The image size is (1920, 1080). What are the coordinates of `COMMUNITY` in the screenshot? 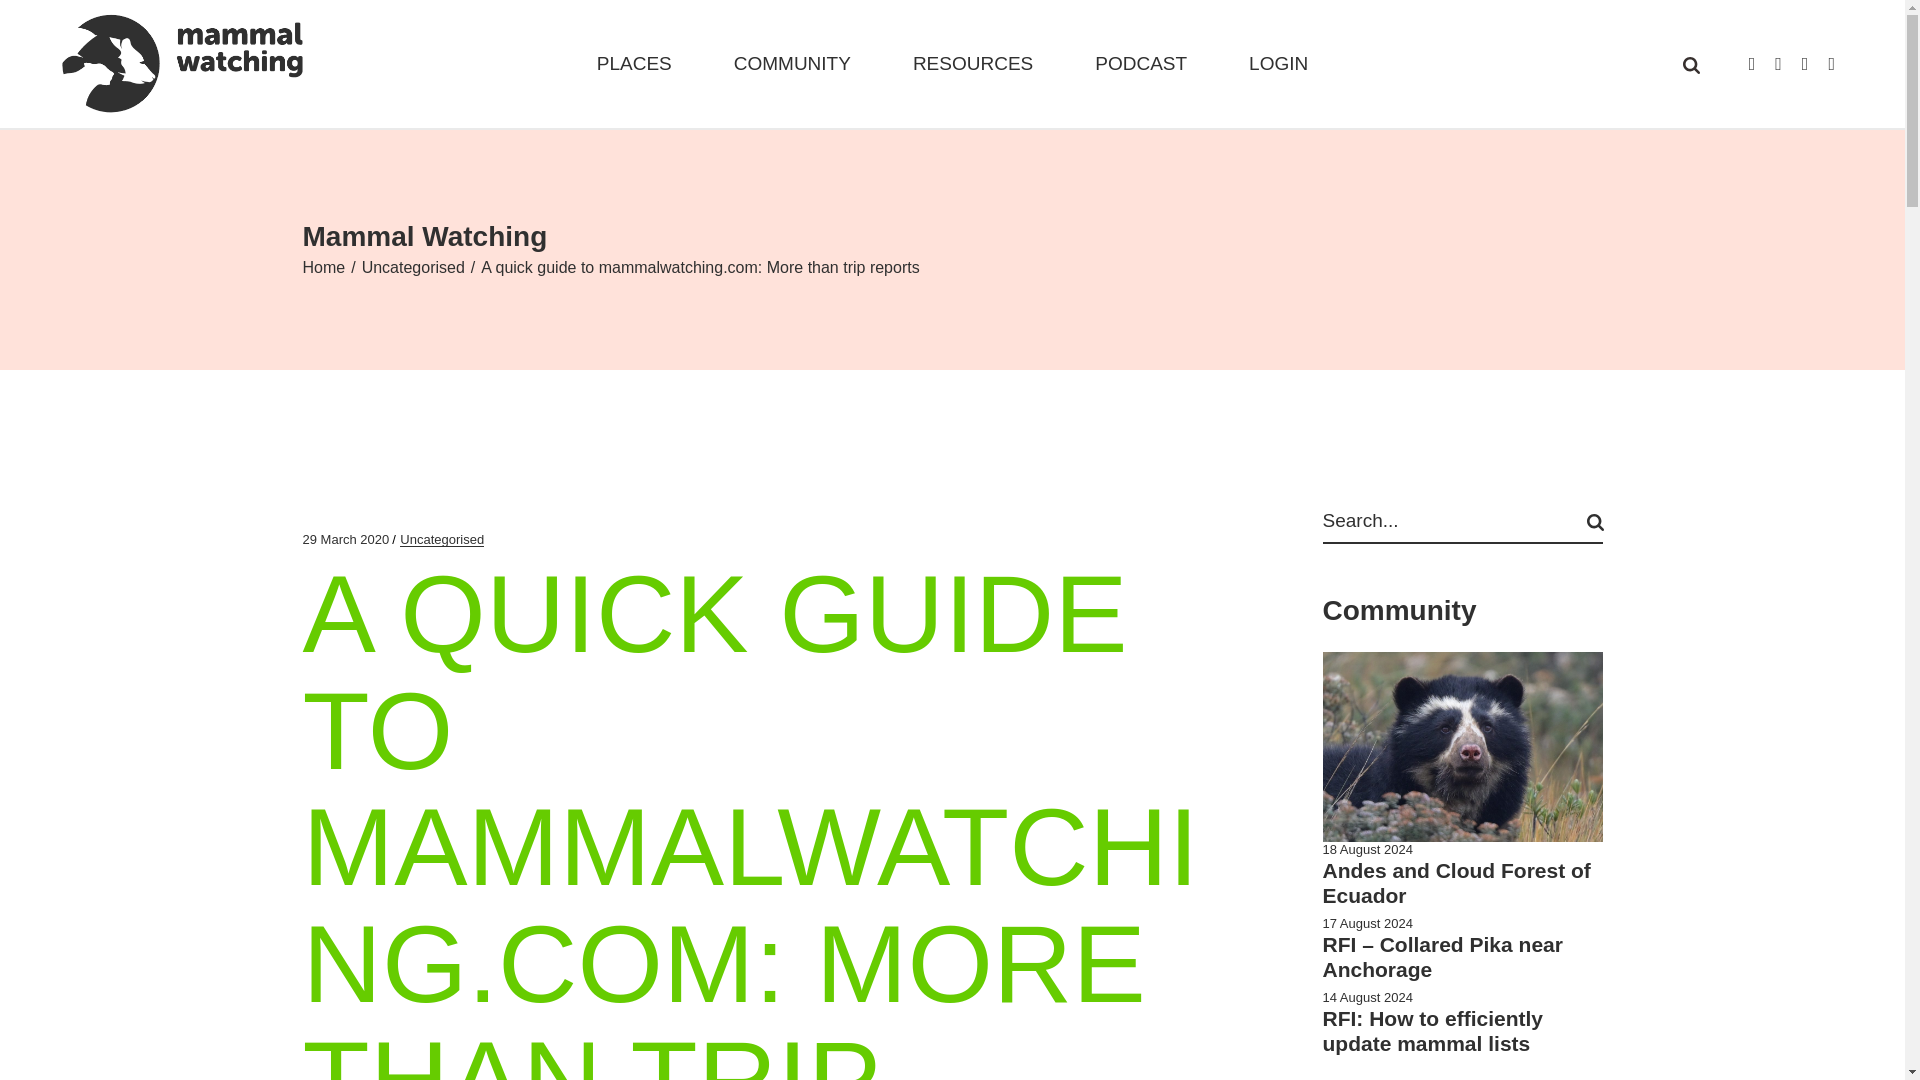 It's located at (792, 64).